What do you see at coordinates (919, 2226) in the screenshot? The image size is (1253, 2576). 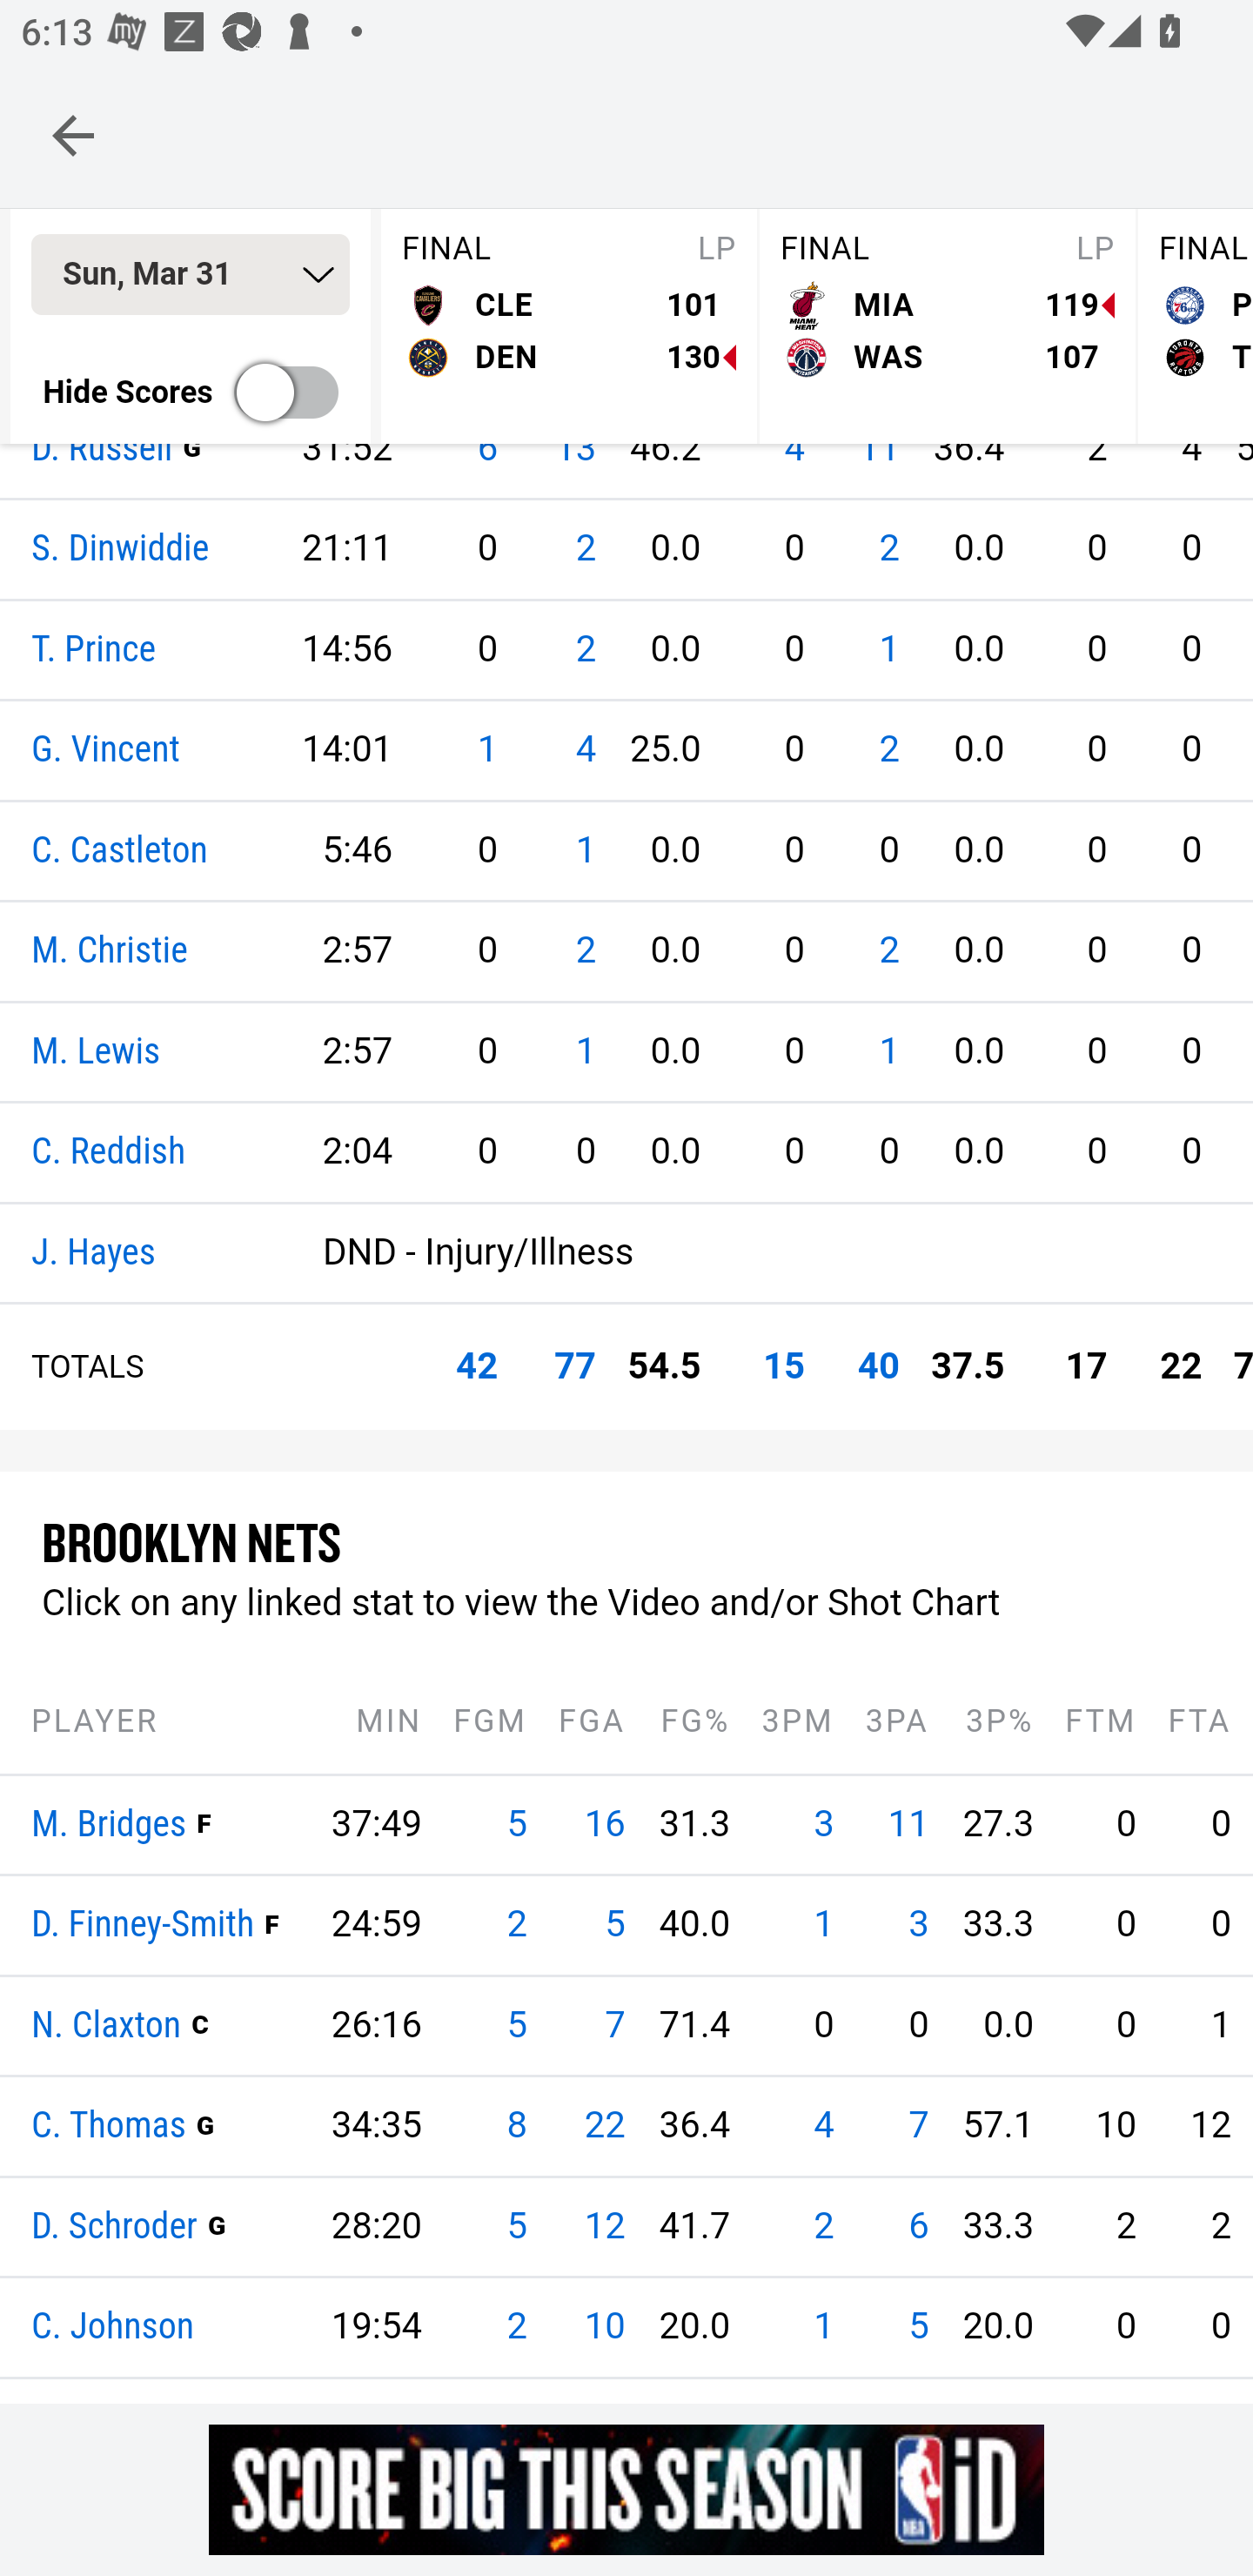 I see `6` at bounding box center [919, 2226].